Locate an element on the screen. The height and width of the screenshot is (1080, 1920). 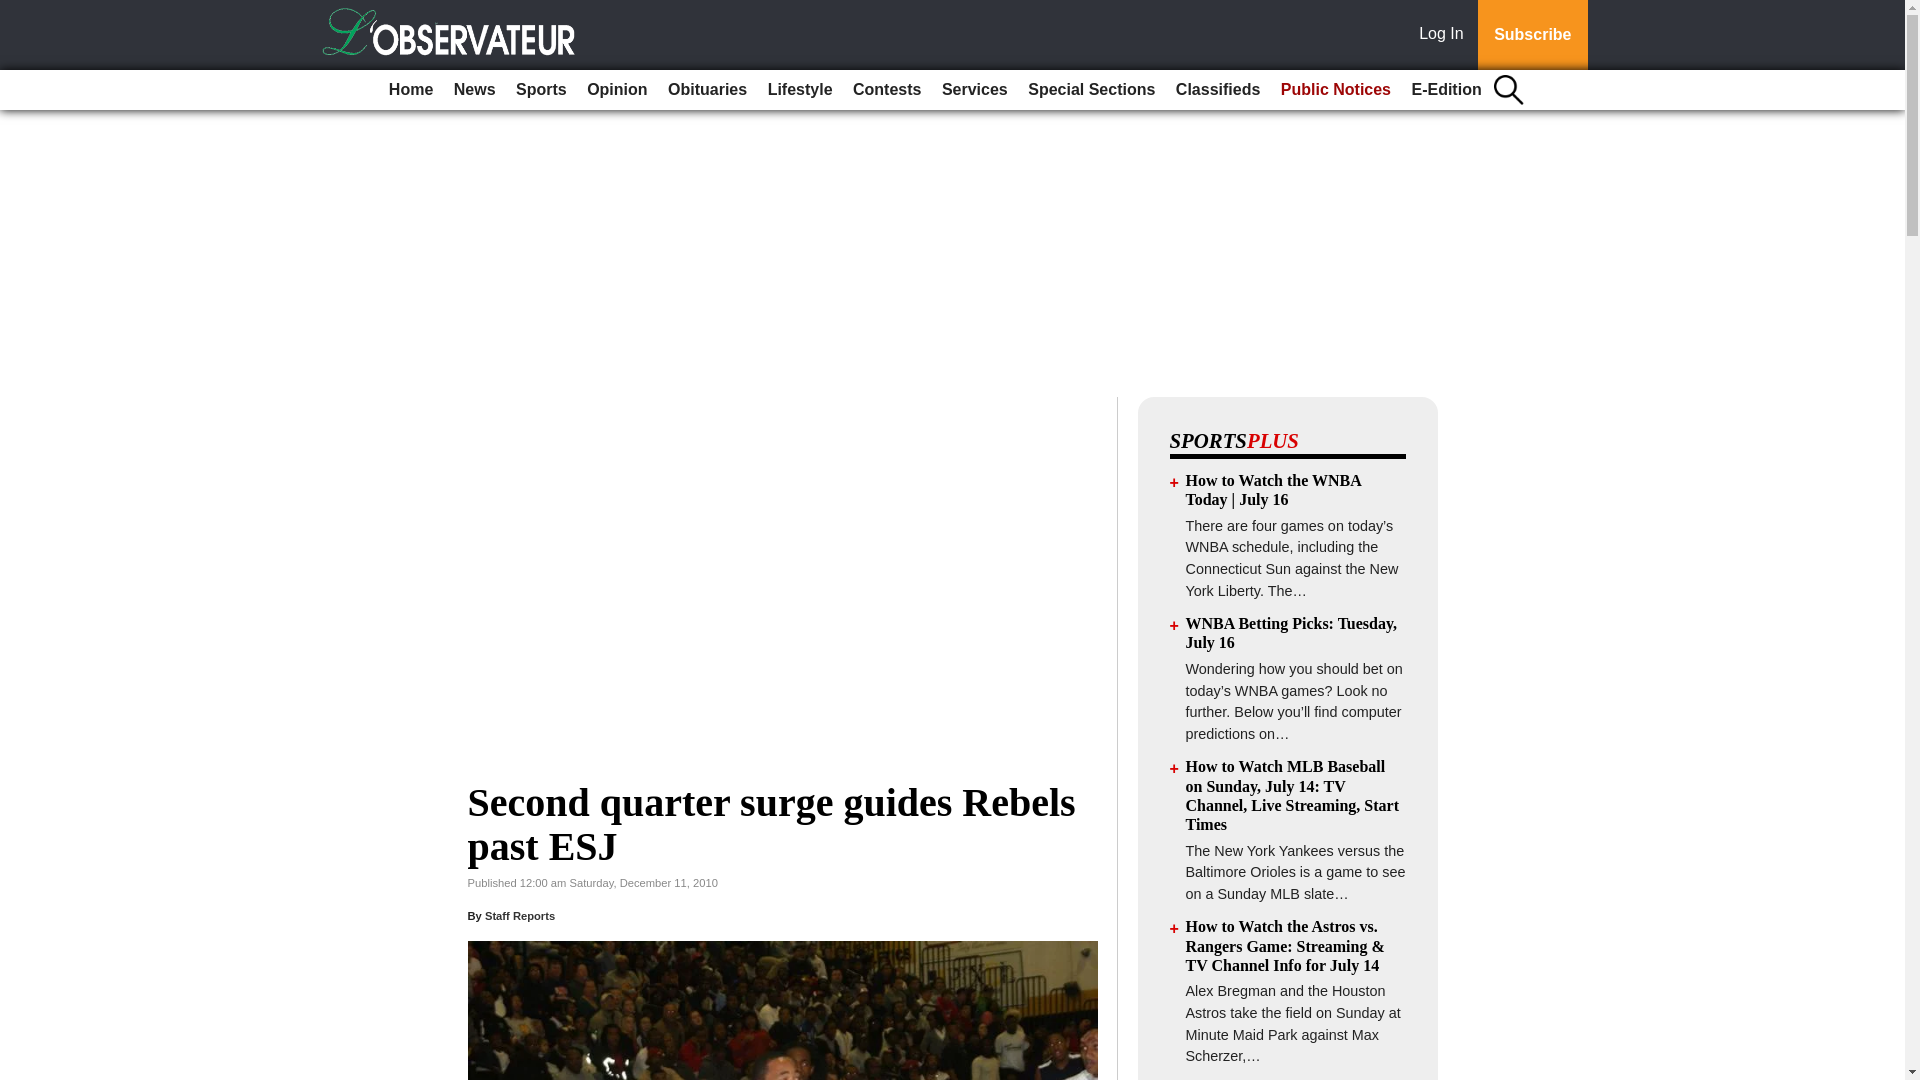
Log In is located at coordinates (1445, 35).